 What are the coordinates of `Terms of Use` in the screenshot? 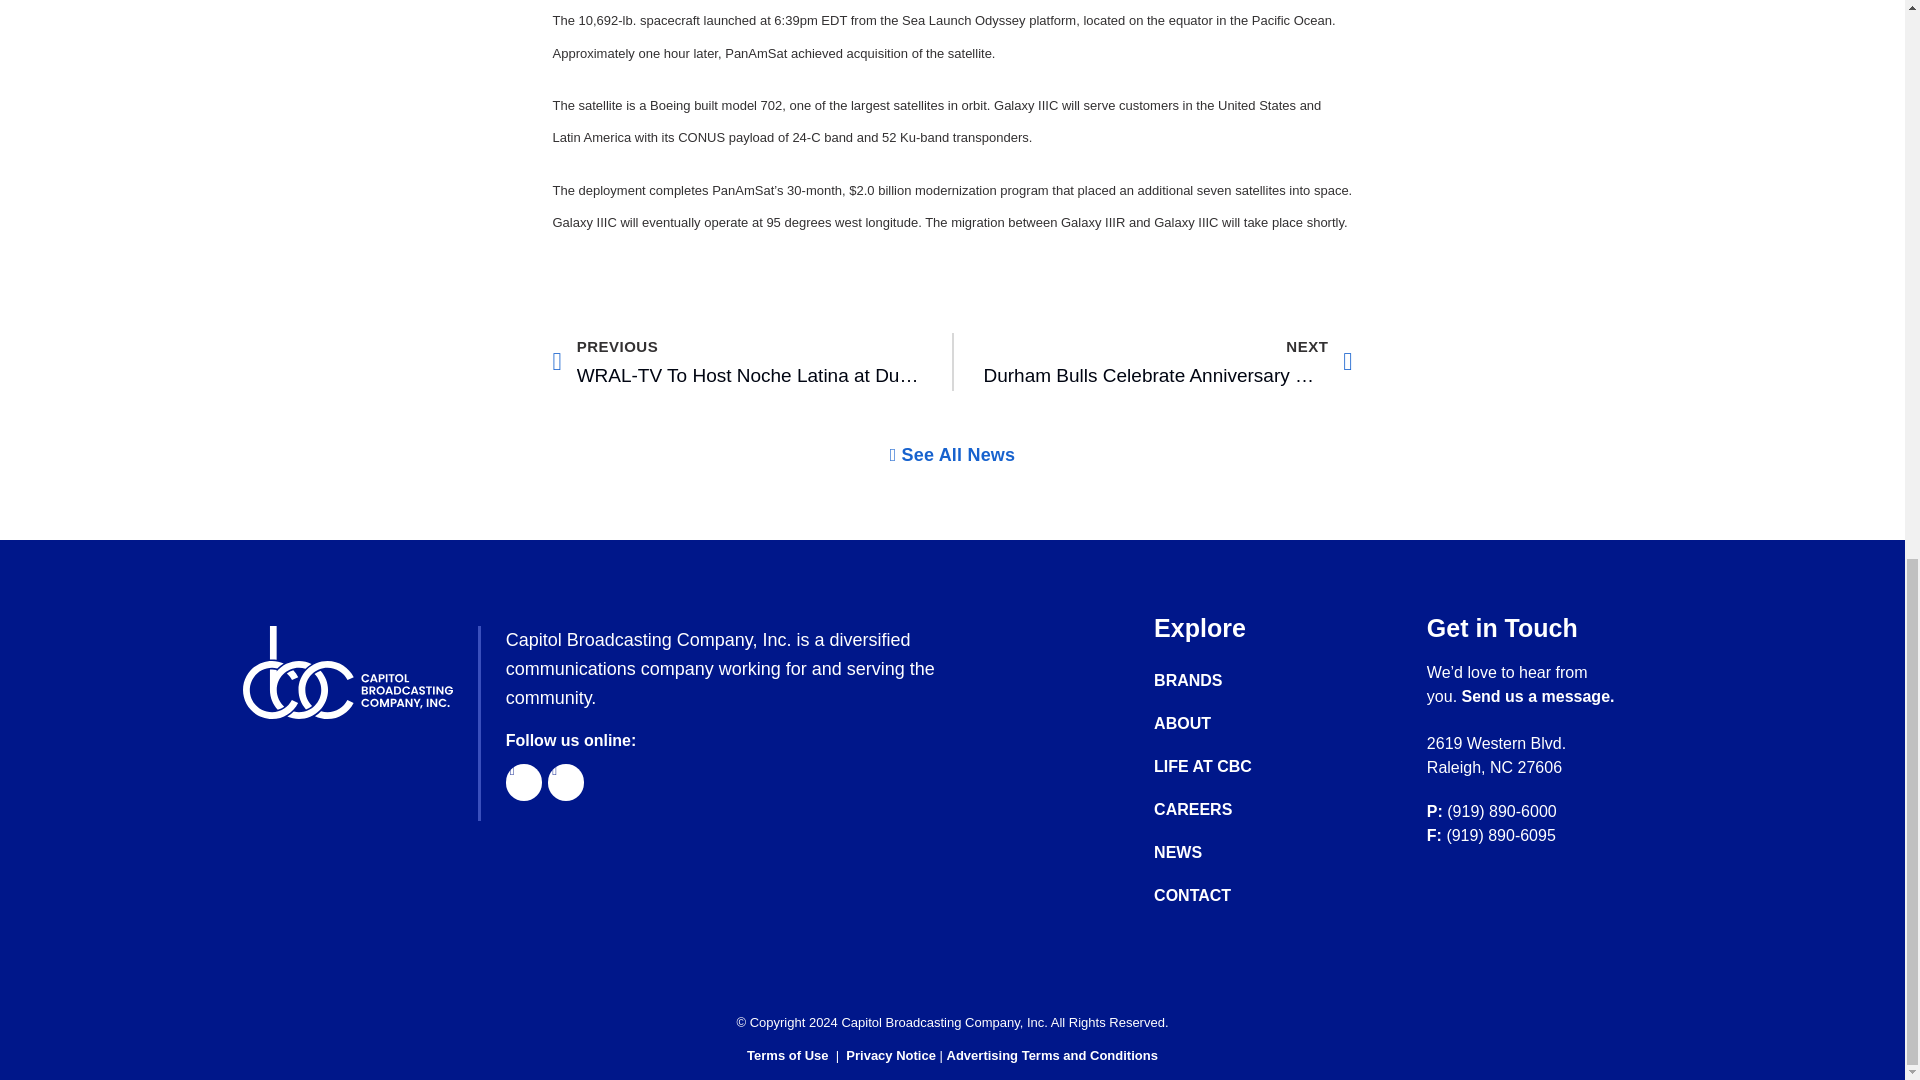 It's located at (1222, 680).